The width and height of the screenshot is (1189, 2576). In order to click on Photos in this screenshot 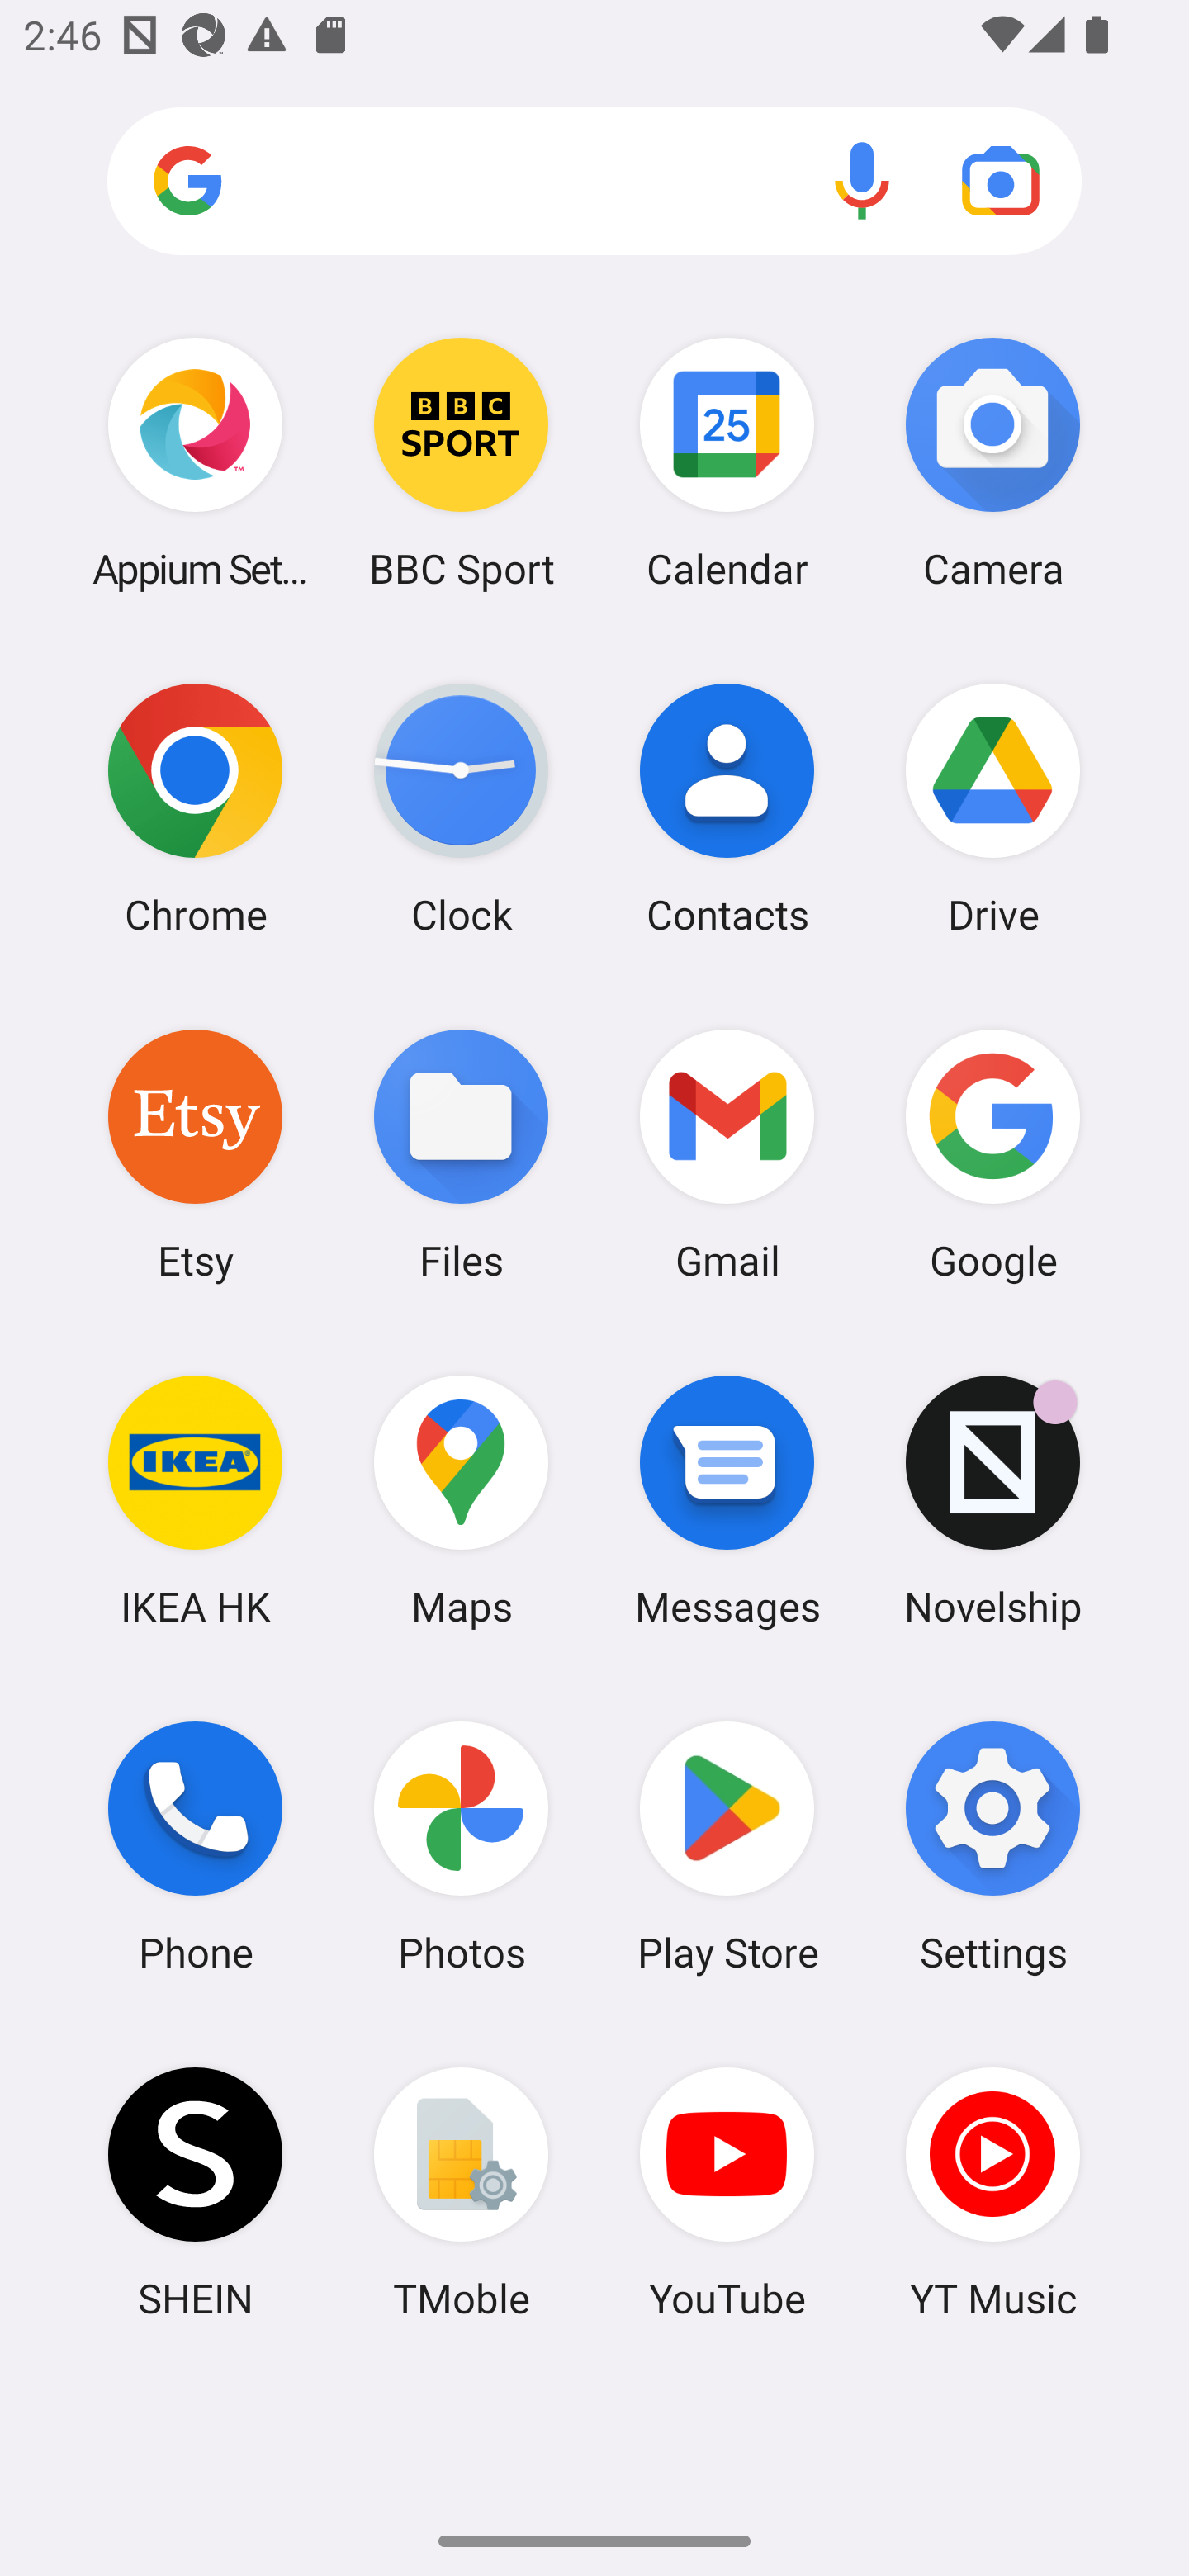, I will do `click(461, 1847)`.